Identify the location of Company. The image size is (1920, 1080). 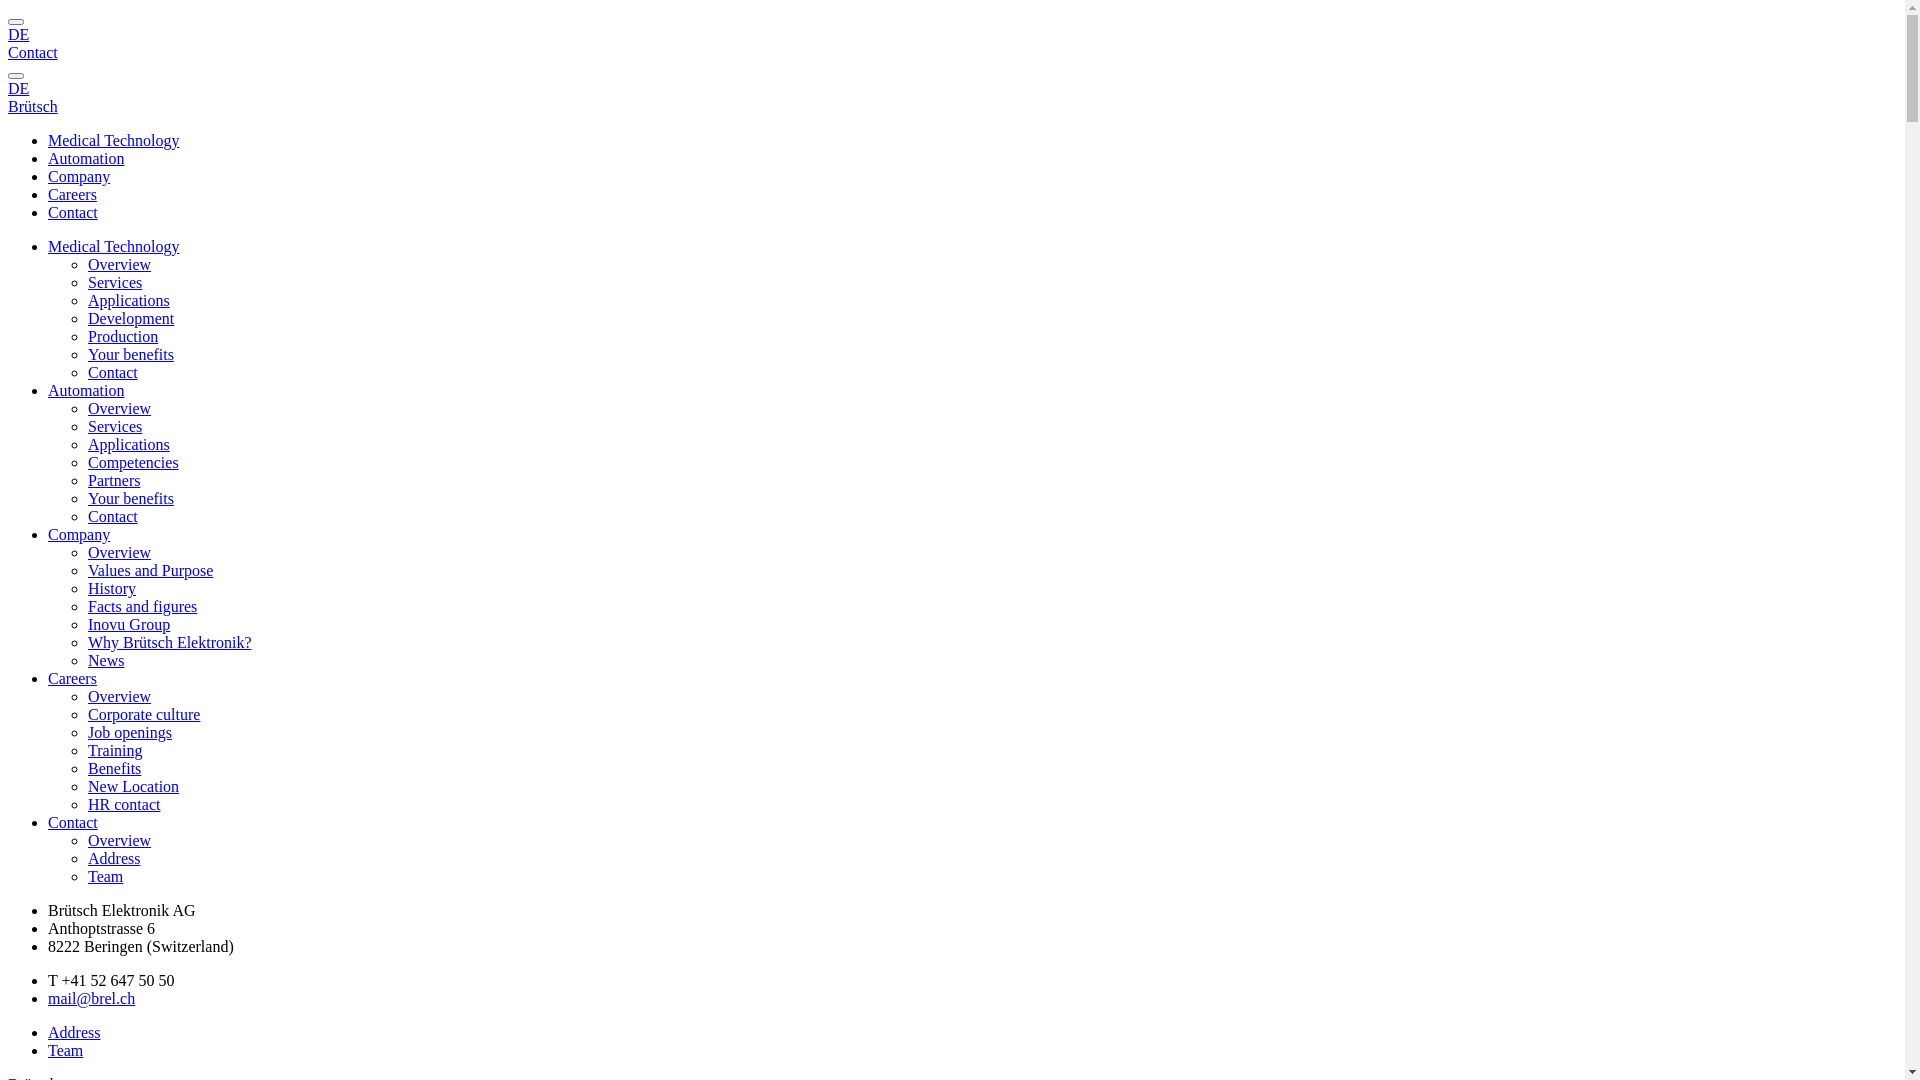
(79, 176).